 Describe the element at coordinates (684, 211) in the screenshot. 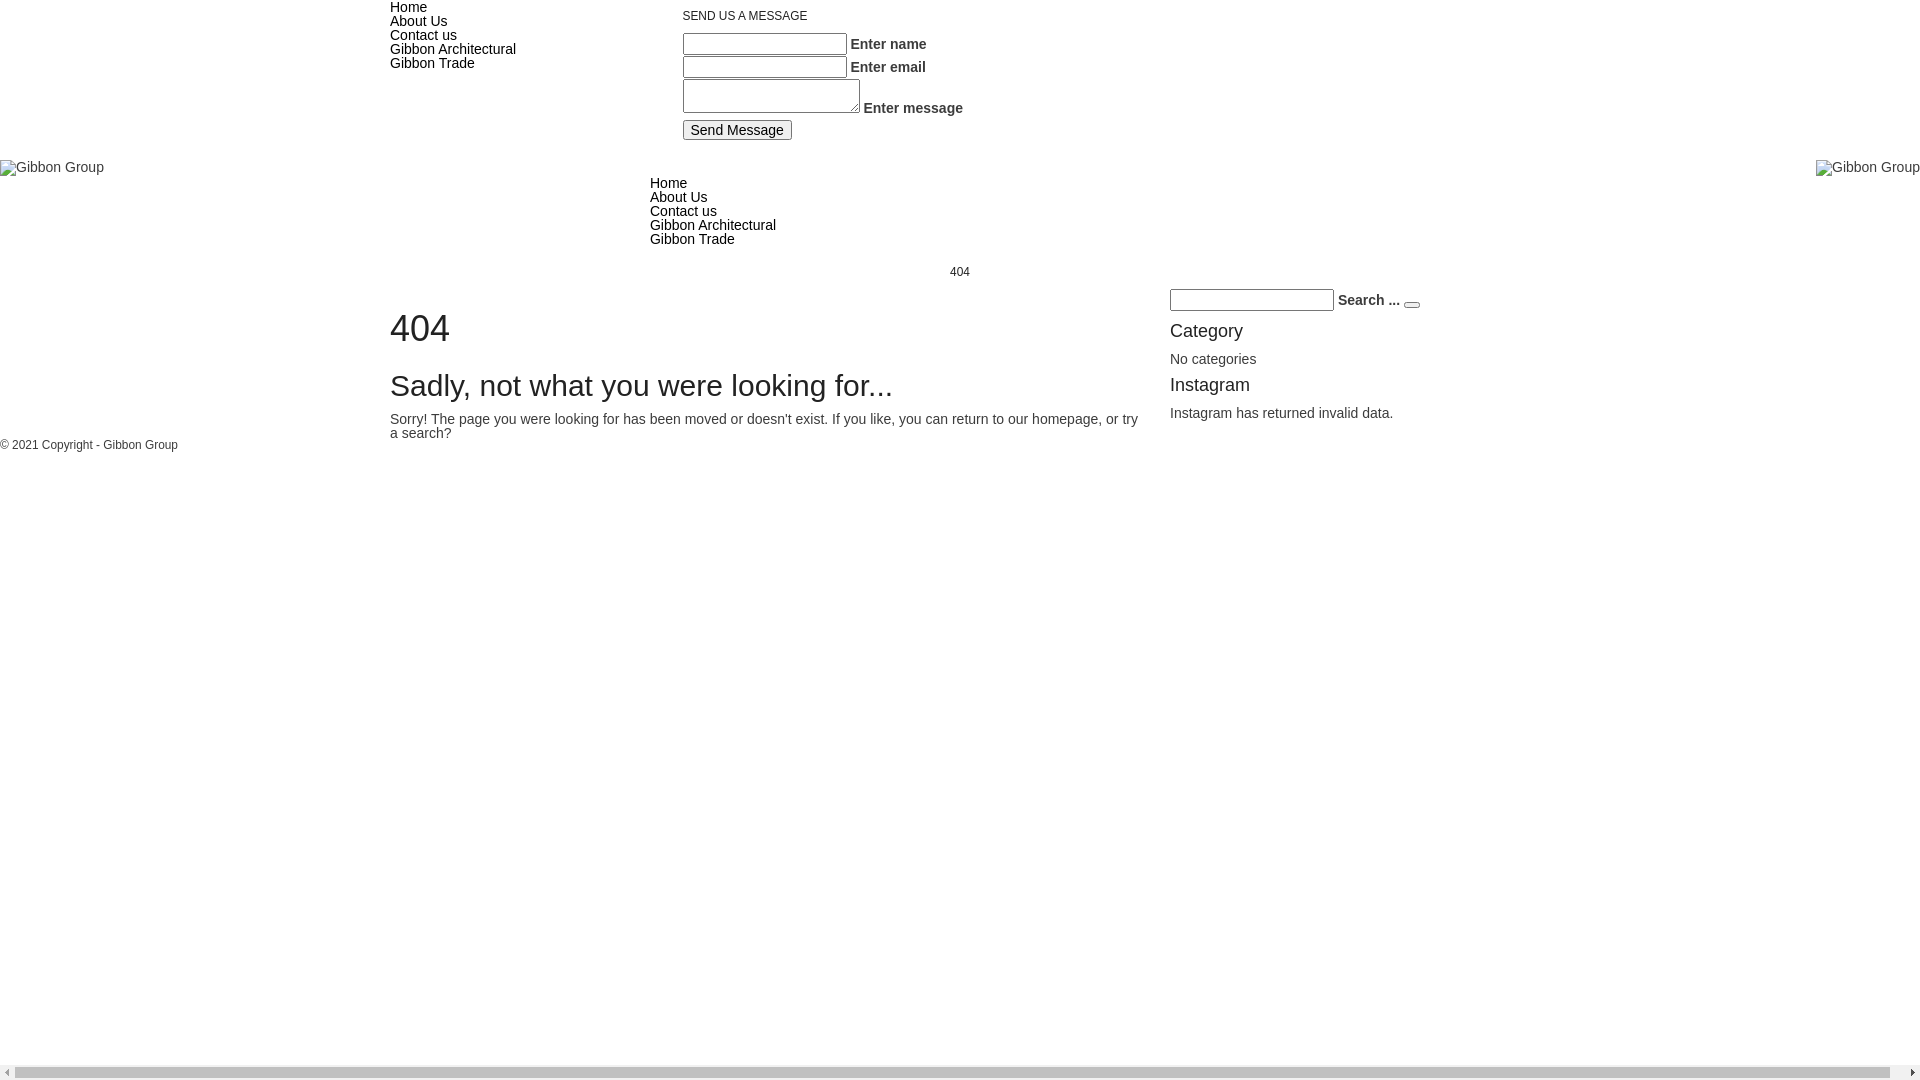

I see `Contact us` at that location.